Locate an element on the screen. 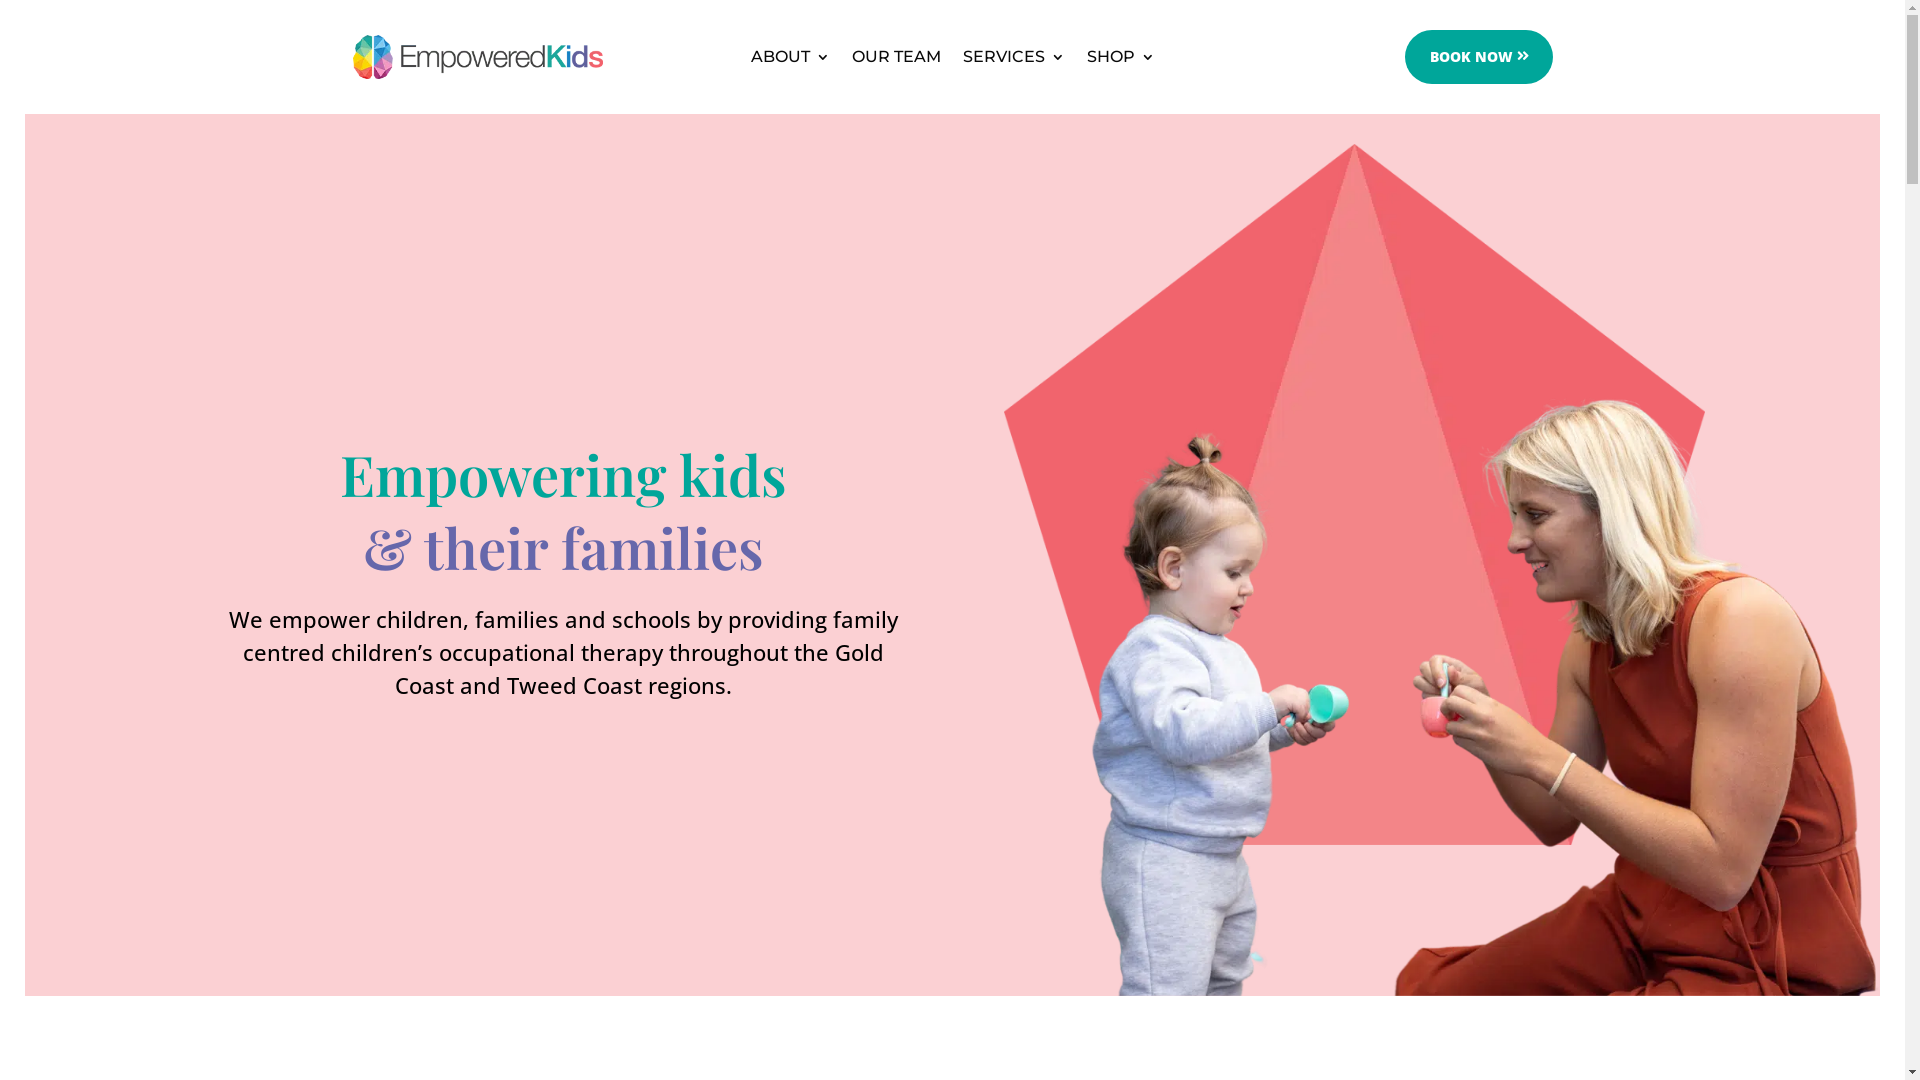 This screenshot has height=1080, width=1920. EK_RGB_Horiz_400 is located at coordinates (478, 57).